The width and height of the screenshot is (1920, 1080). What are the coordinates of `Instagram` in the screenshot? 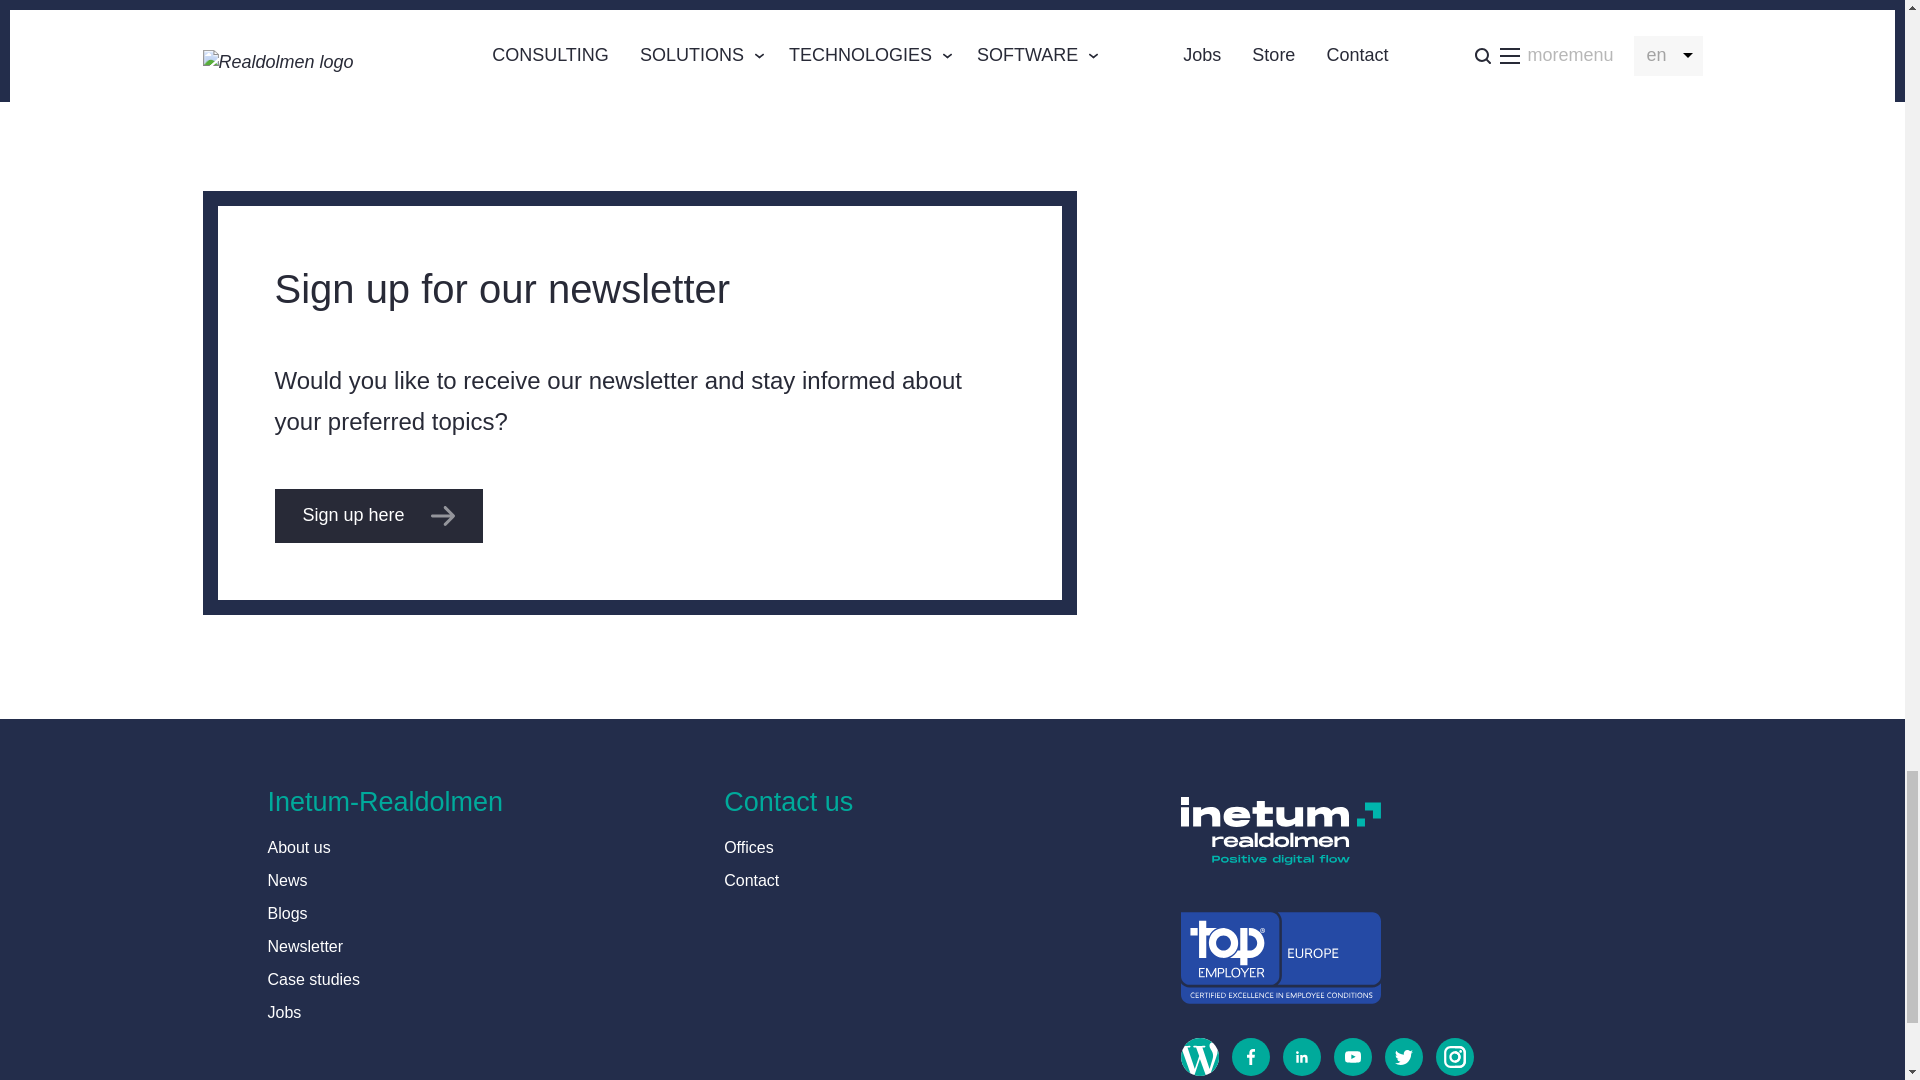 It's located at (1448, 1058).